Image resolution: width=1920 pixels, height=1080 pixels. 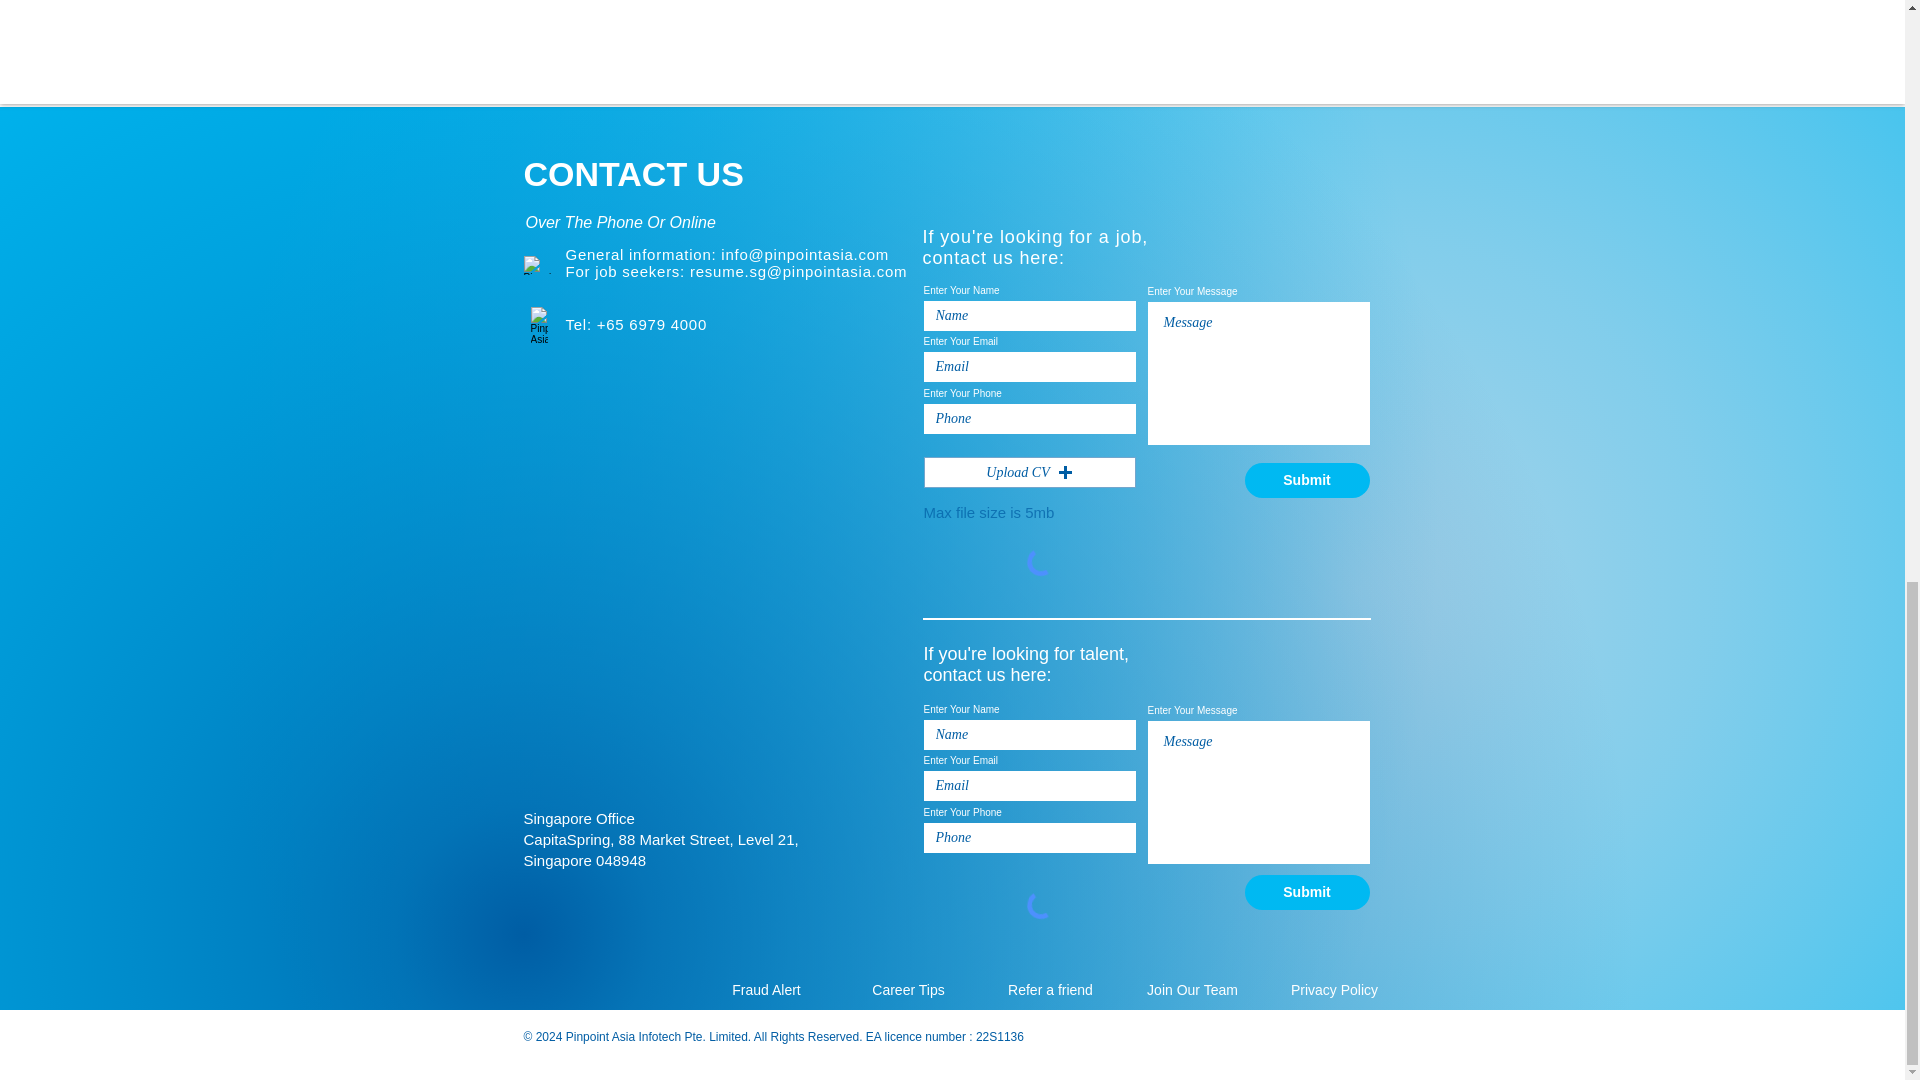 What do you see at coordinates (1306, 480) in the screenshot?
I see `Submit` at bounding box center [1306, 480].